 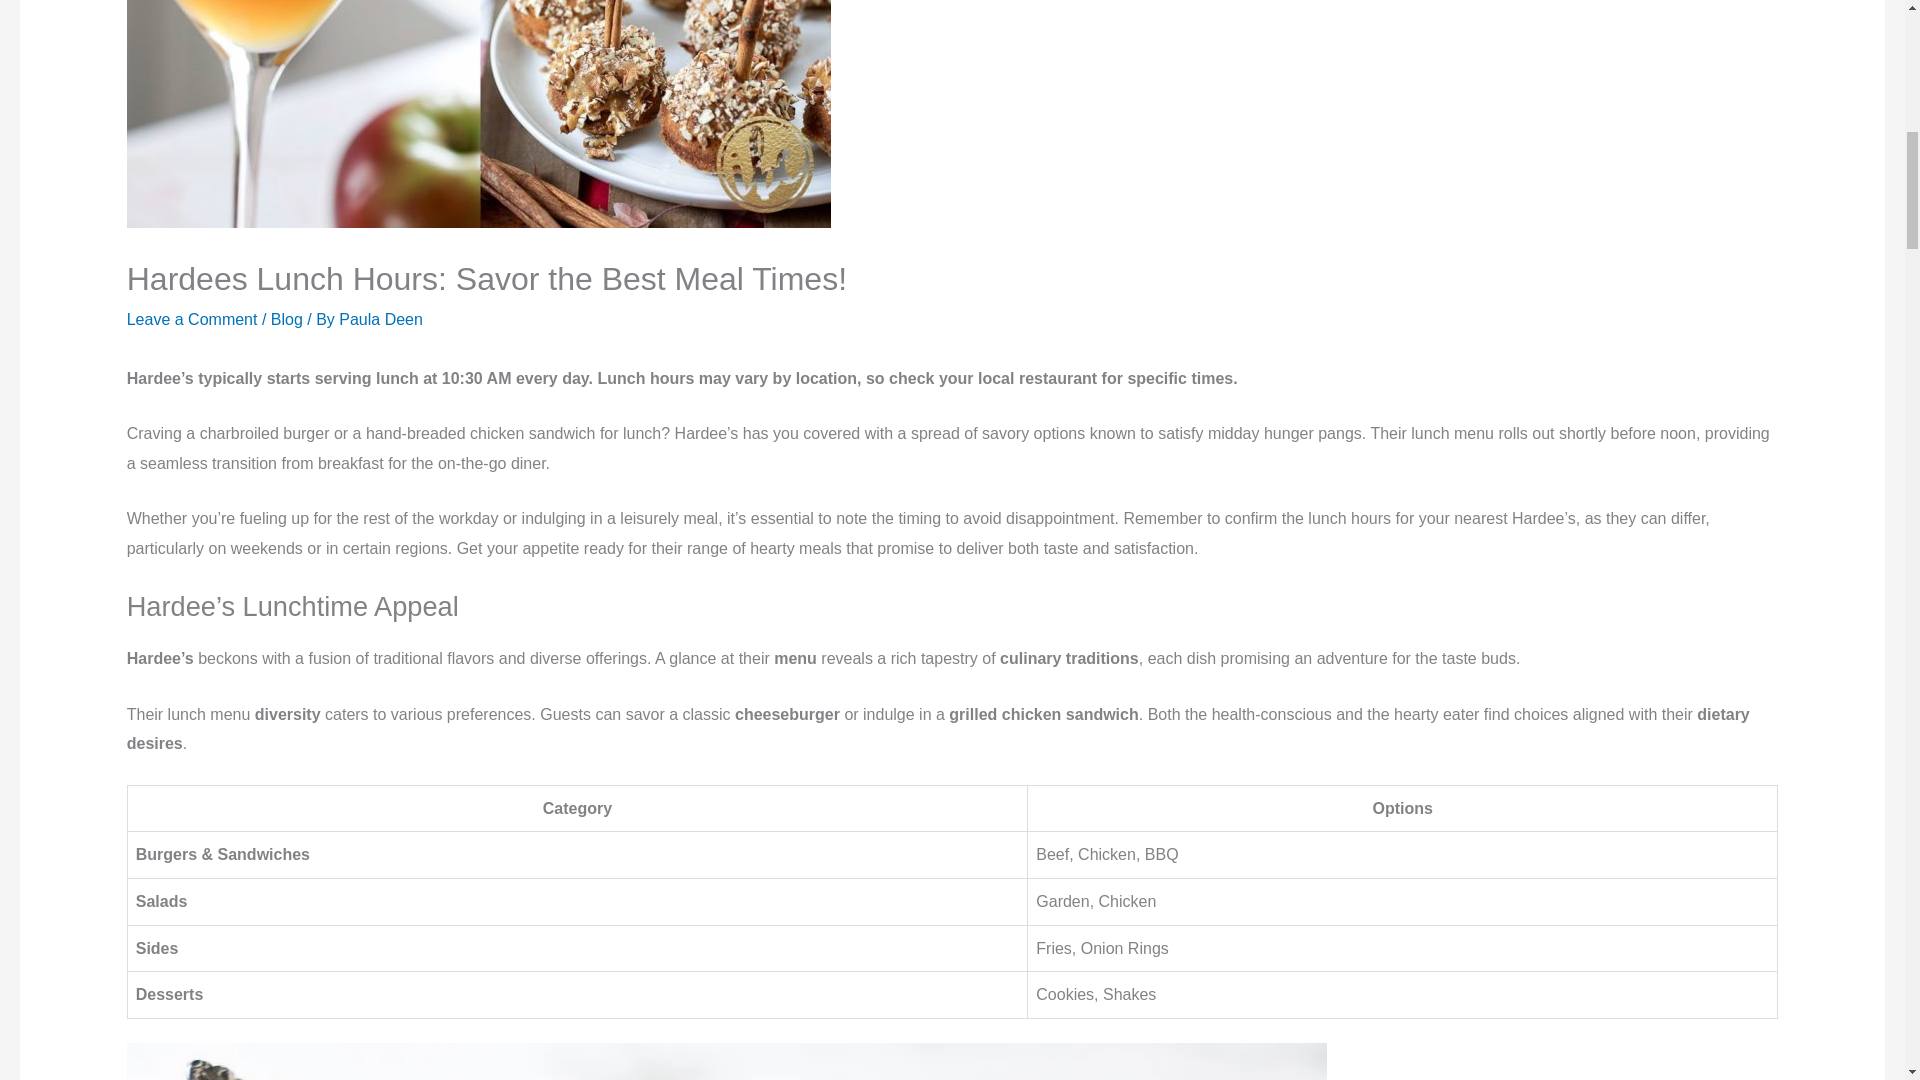 I want to click on Paula Deen, so click(x=380, y=320).